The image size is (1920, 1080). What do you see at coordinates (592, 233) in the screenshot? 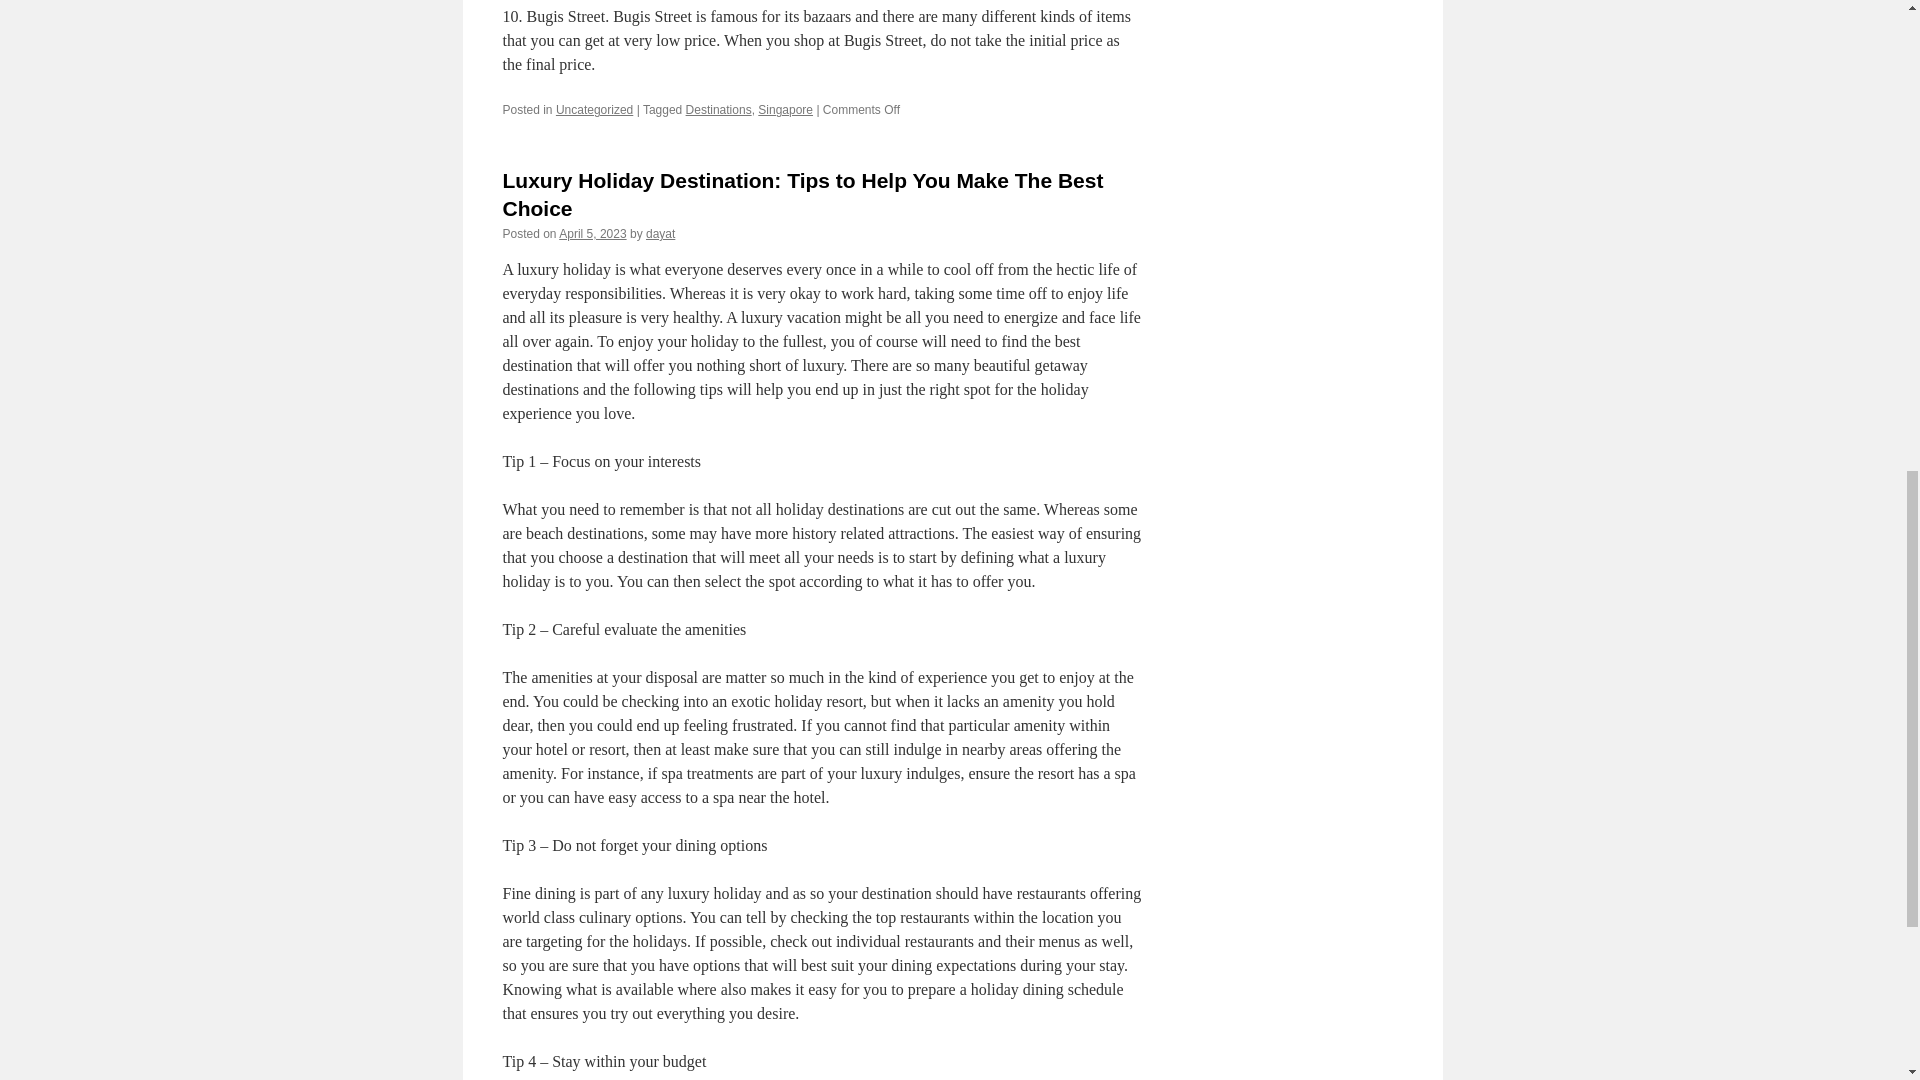
I see `2:38 pm` at bounding box center [592, 233].